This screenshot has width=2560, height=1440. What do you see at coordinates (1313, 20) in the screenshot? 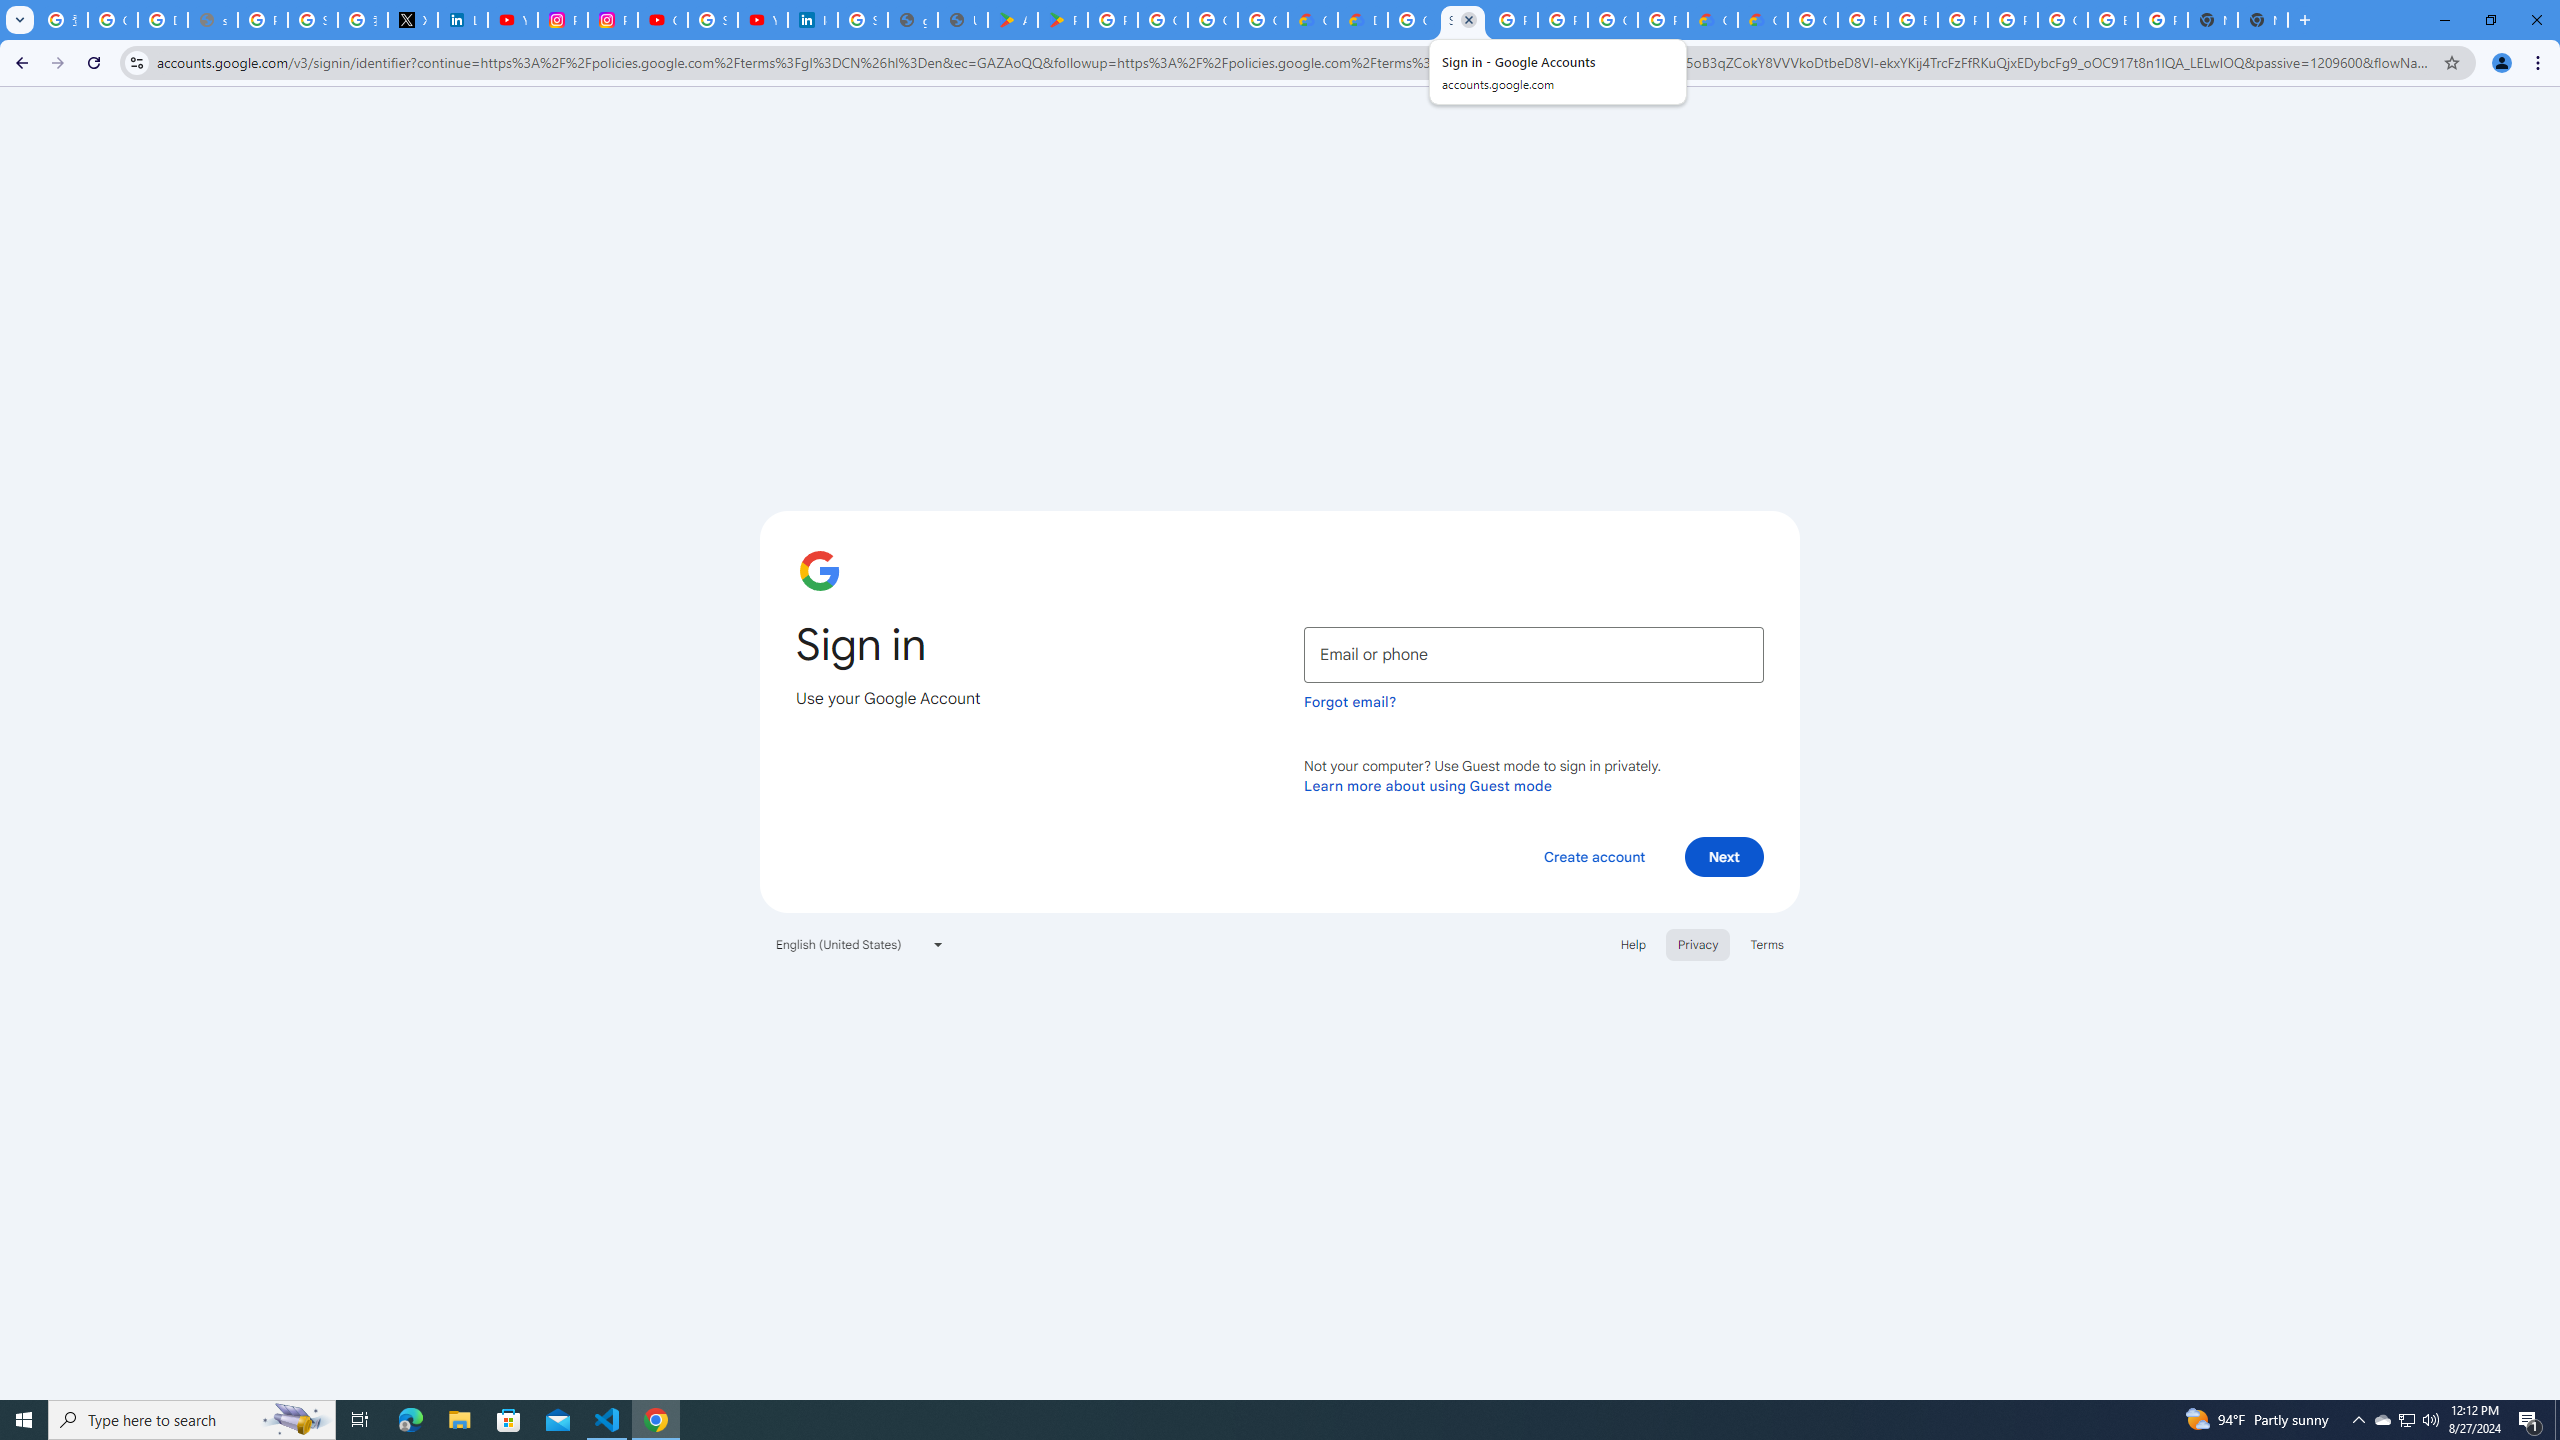
I see `Customer Care | Google Cloud` at bounding box center [1313, 20].